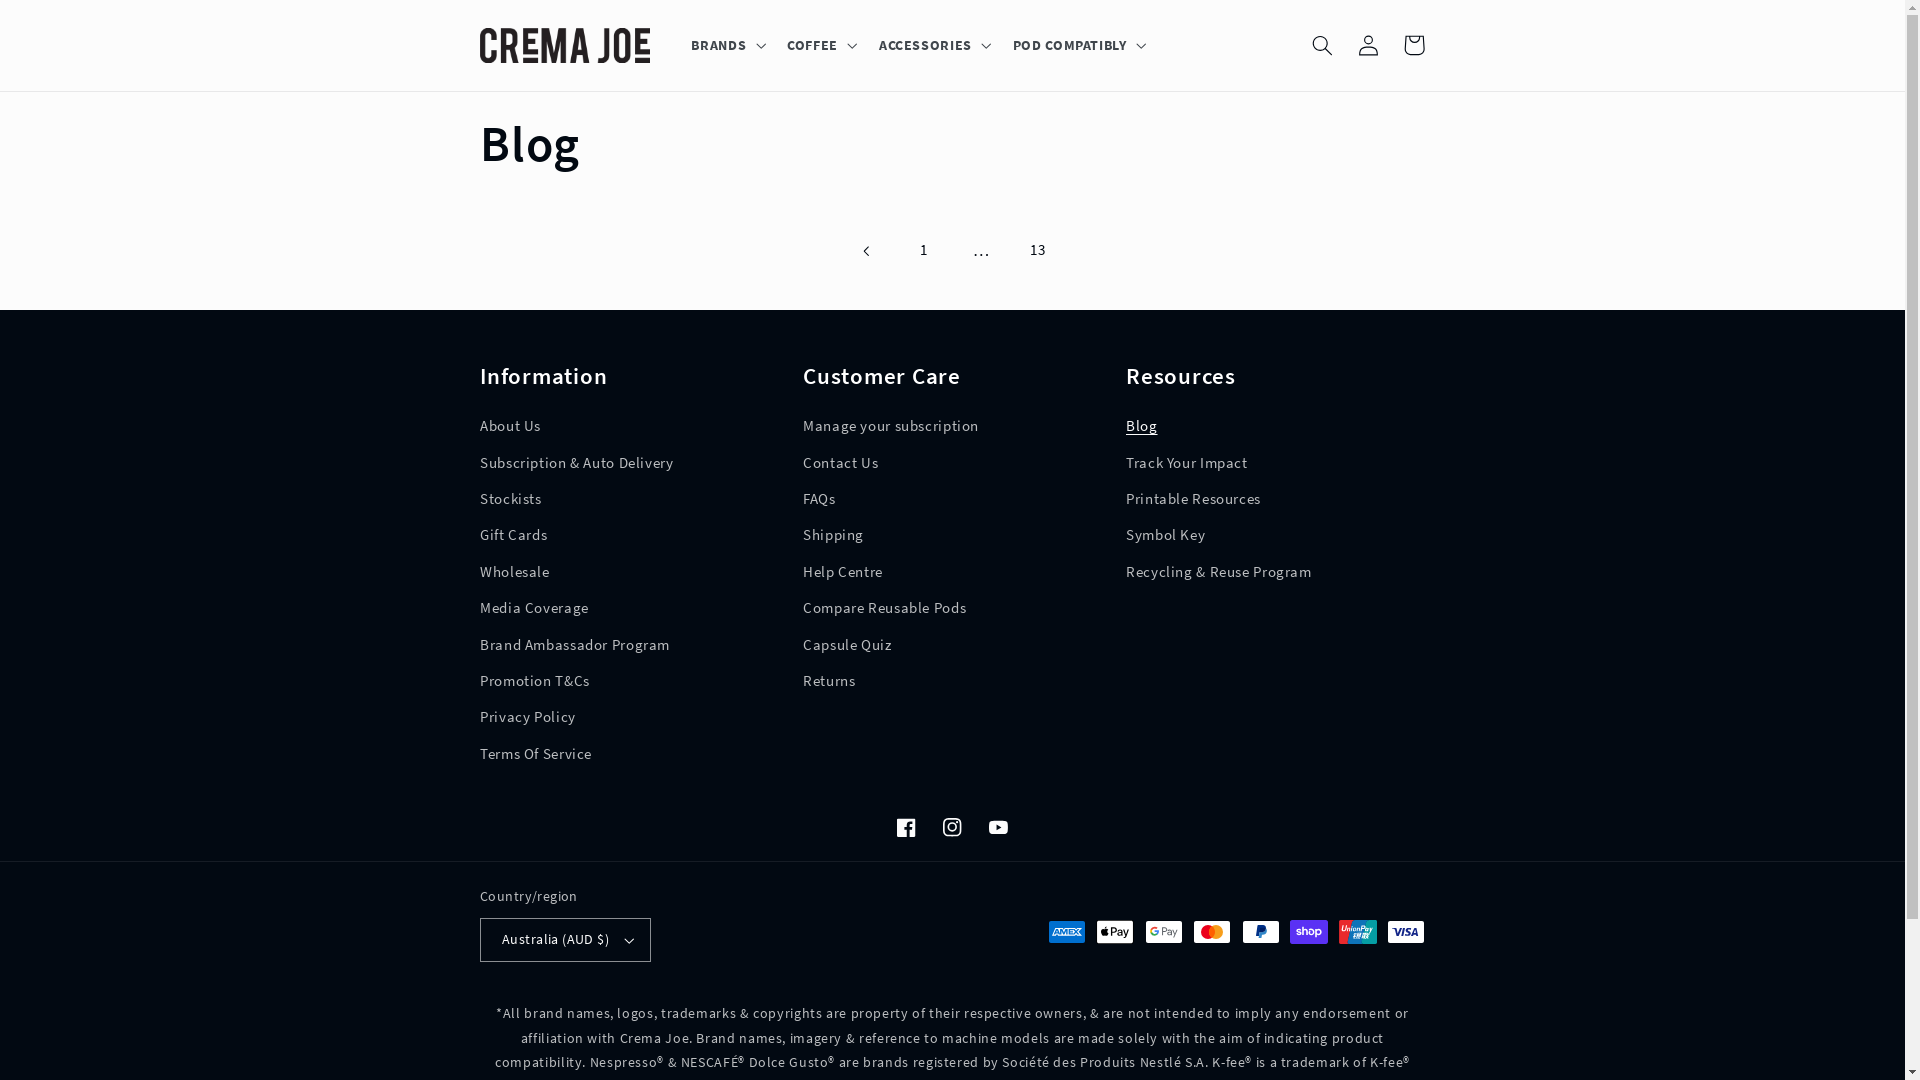 The image size is (1920, 1080). Describe the element at coordinates (952, 827) in the screenshot. I see `Instagram` at that location.